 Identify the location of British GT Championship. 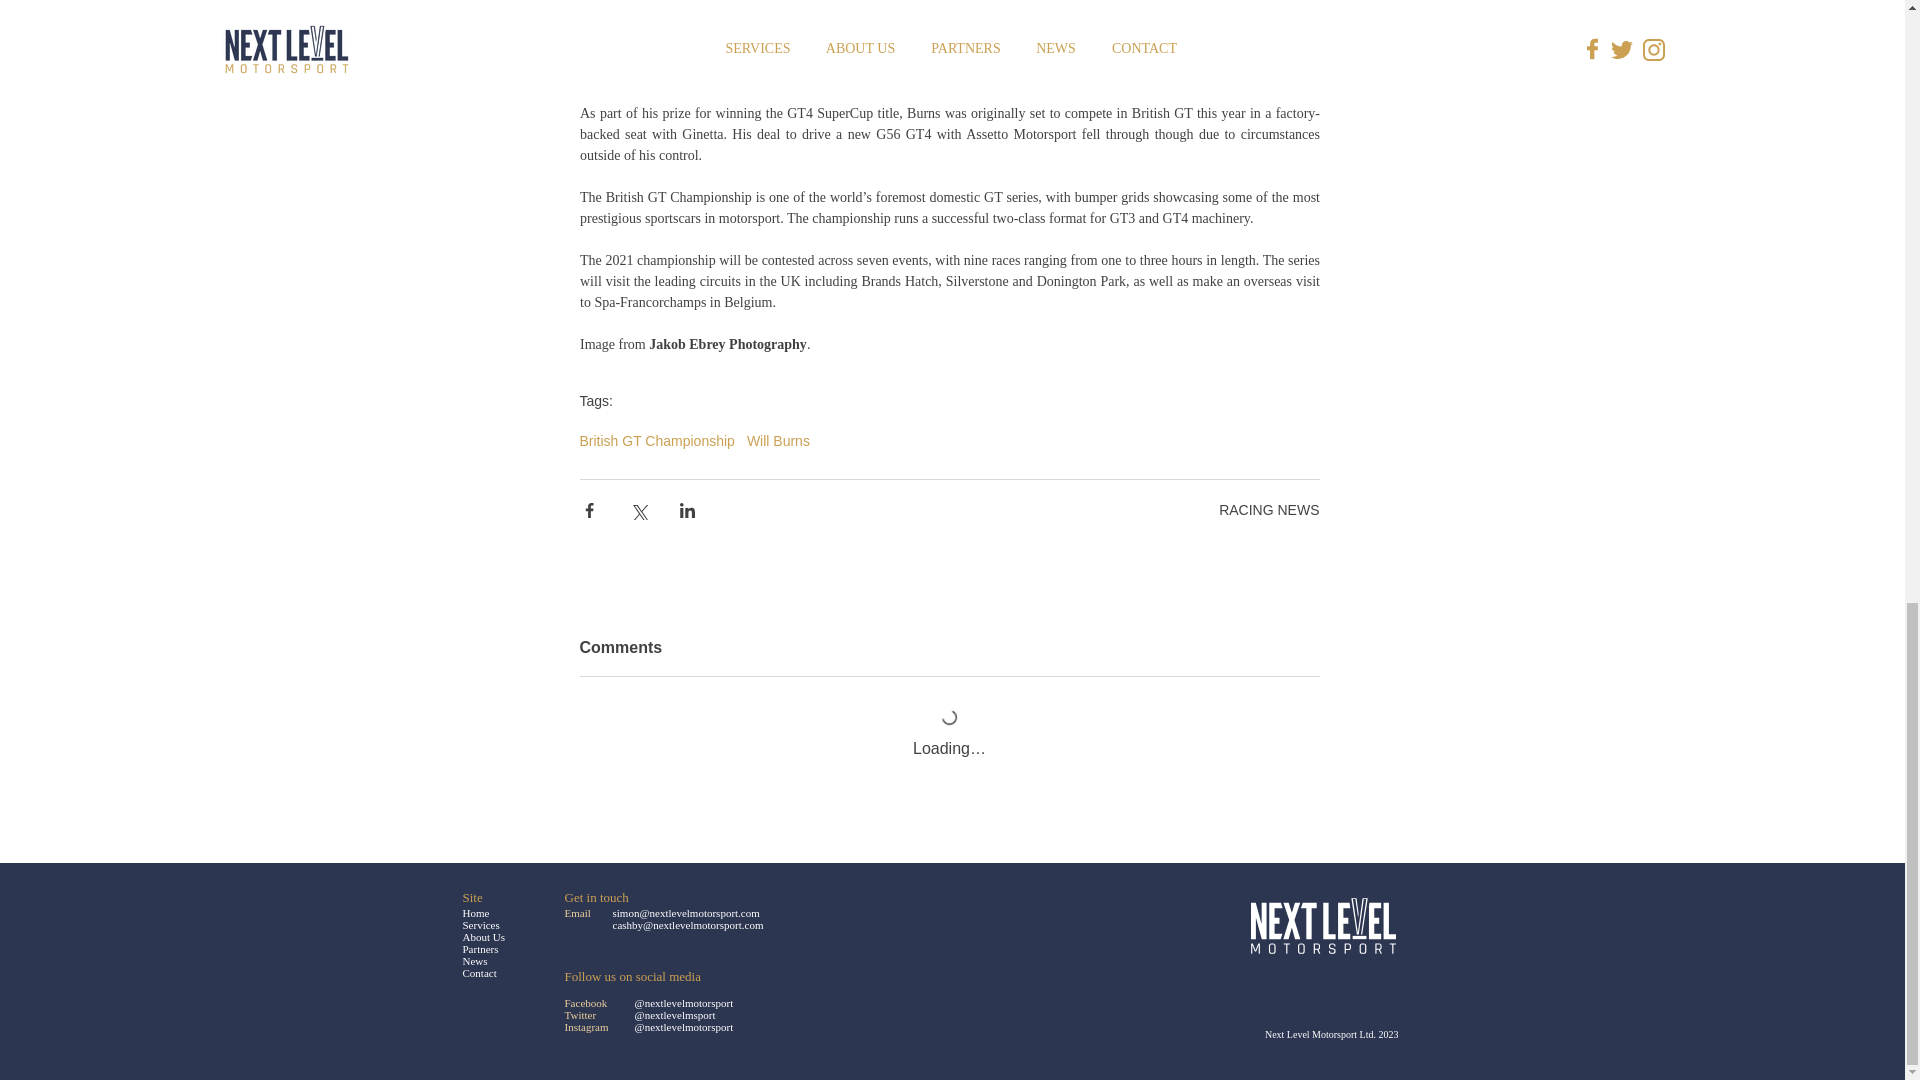
(657, 441).